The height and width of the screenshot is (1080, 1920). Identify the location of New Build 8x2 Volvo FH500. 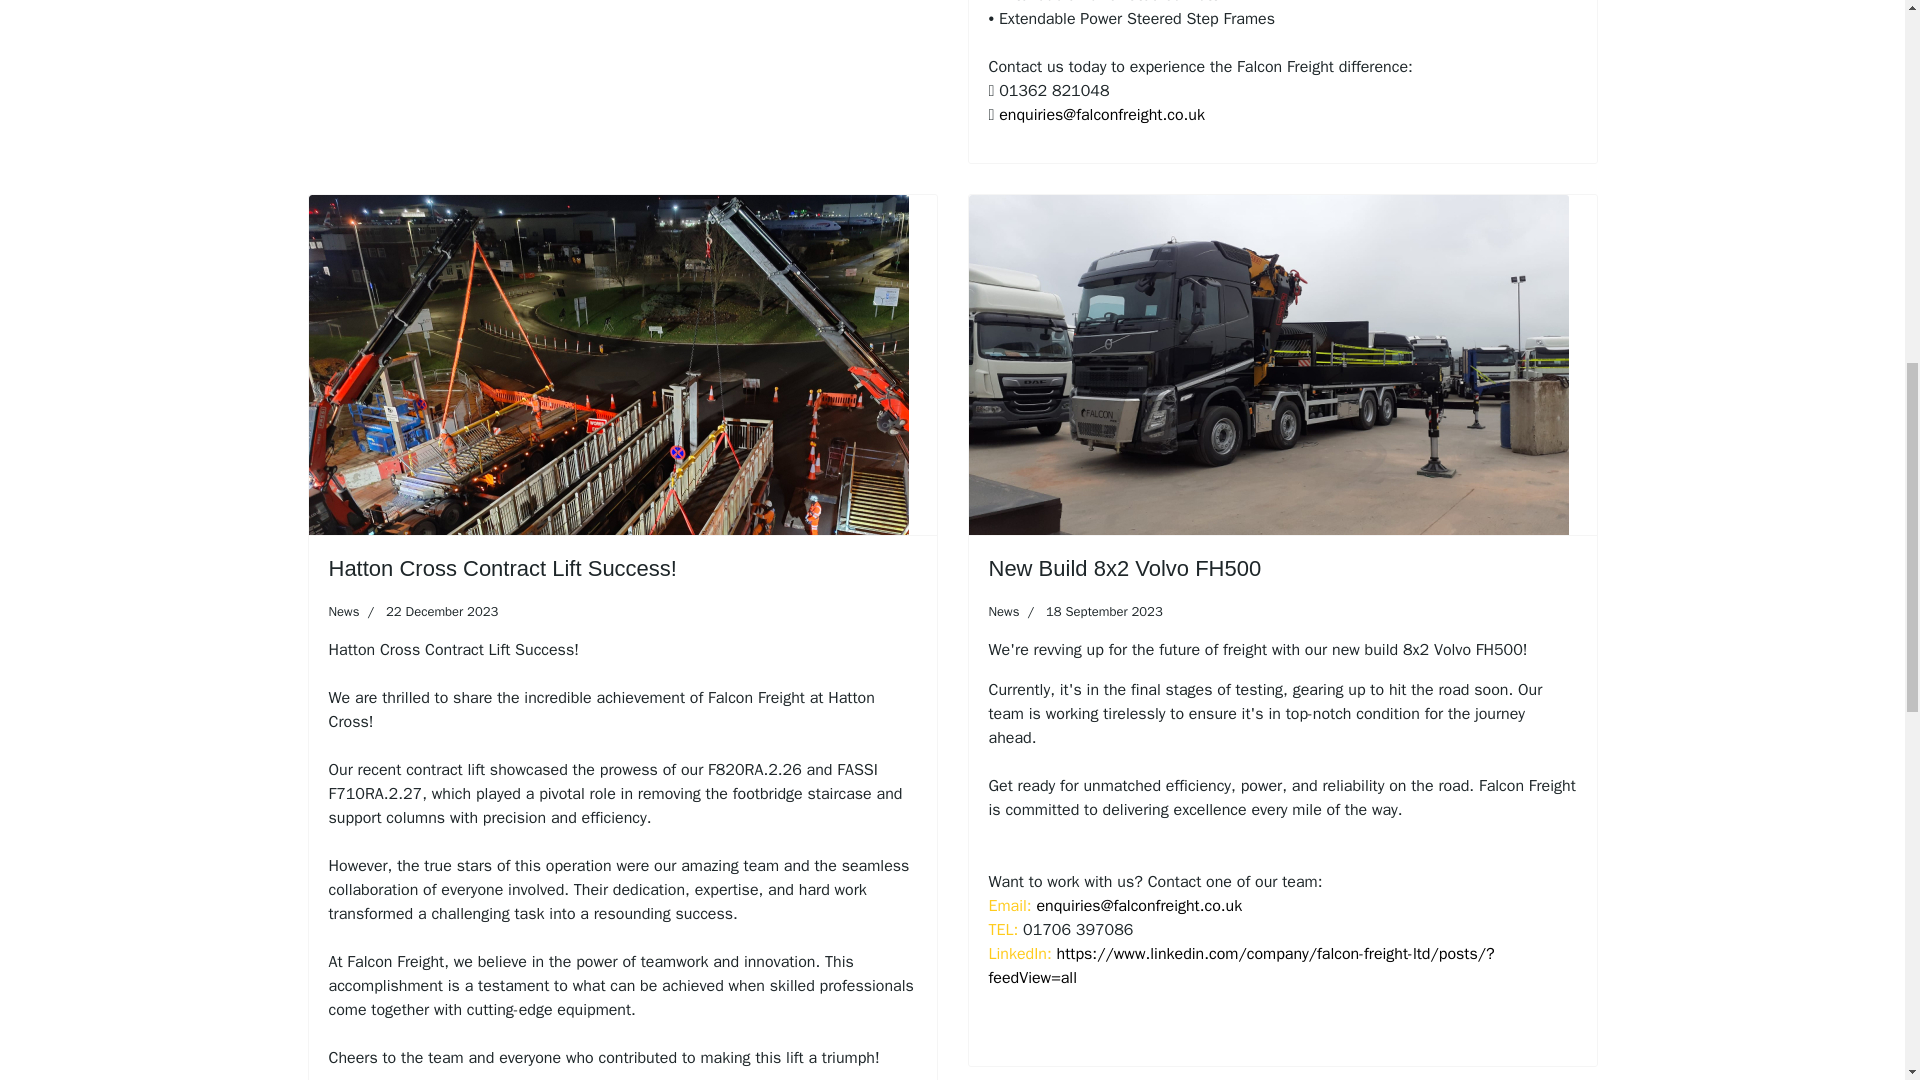
(1124, 568).